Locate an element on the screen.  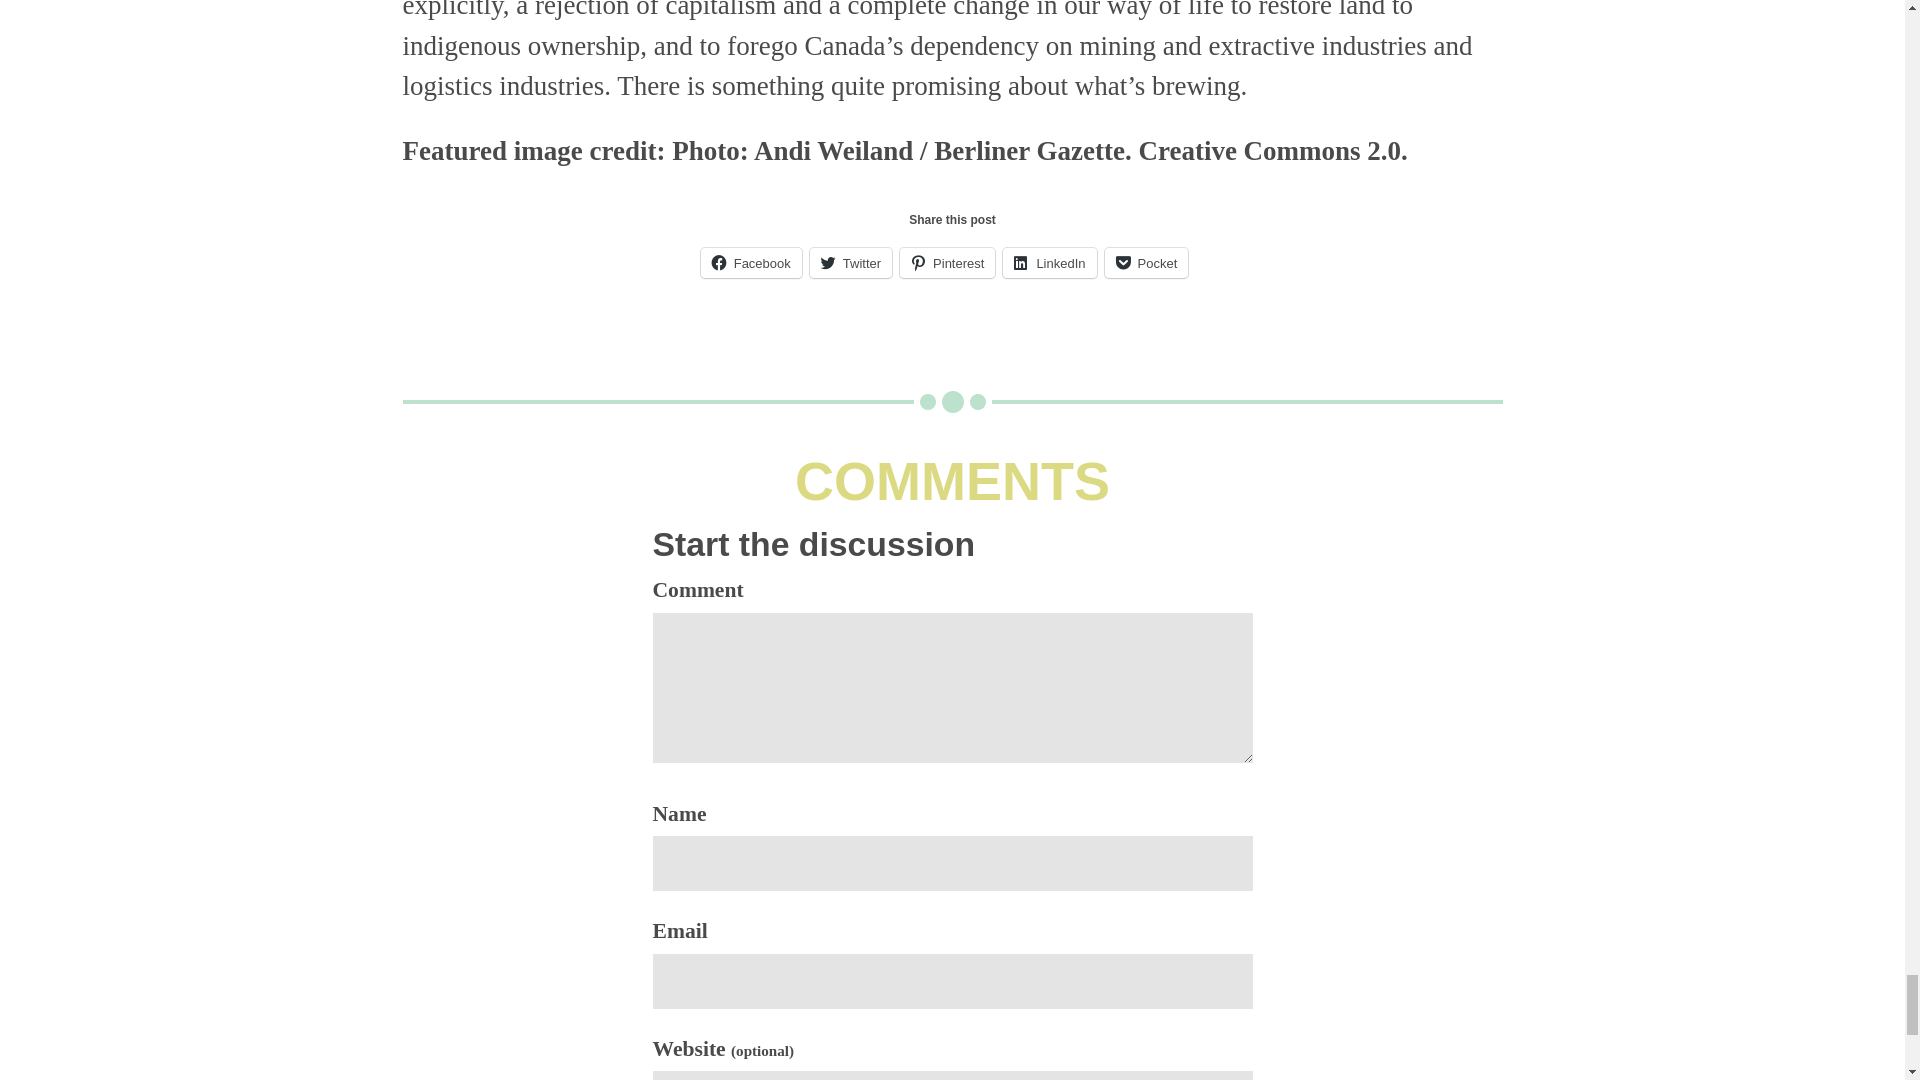
Click to share on LinkedIn is located at coordinates (1049, 262).